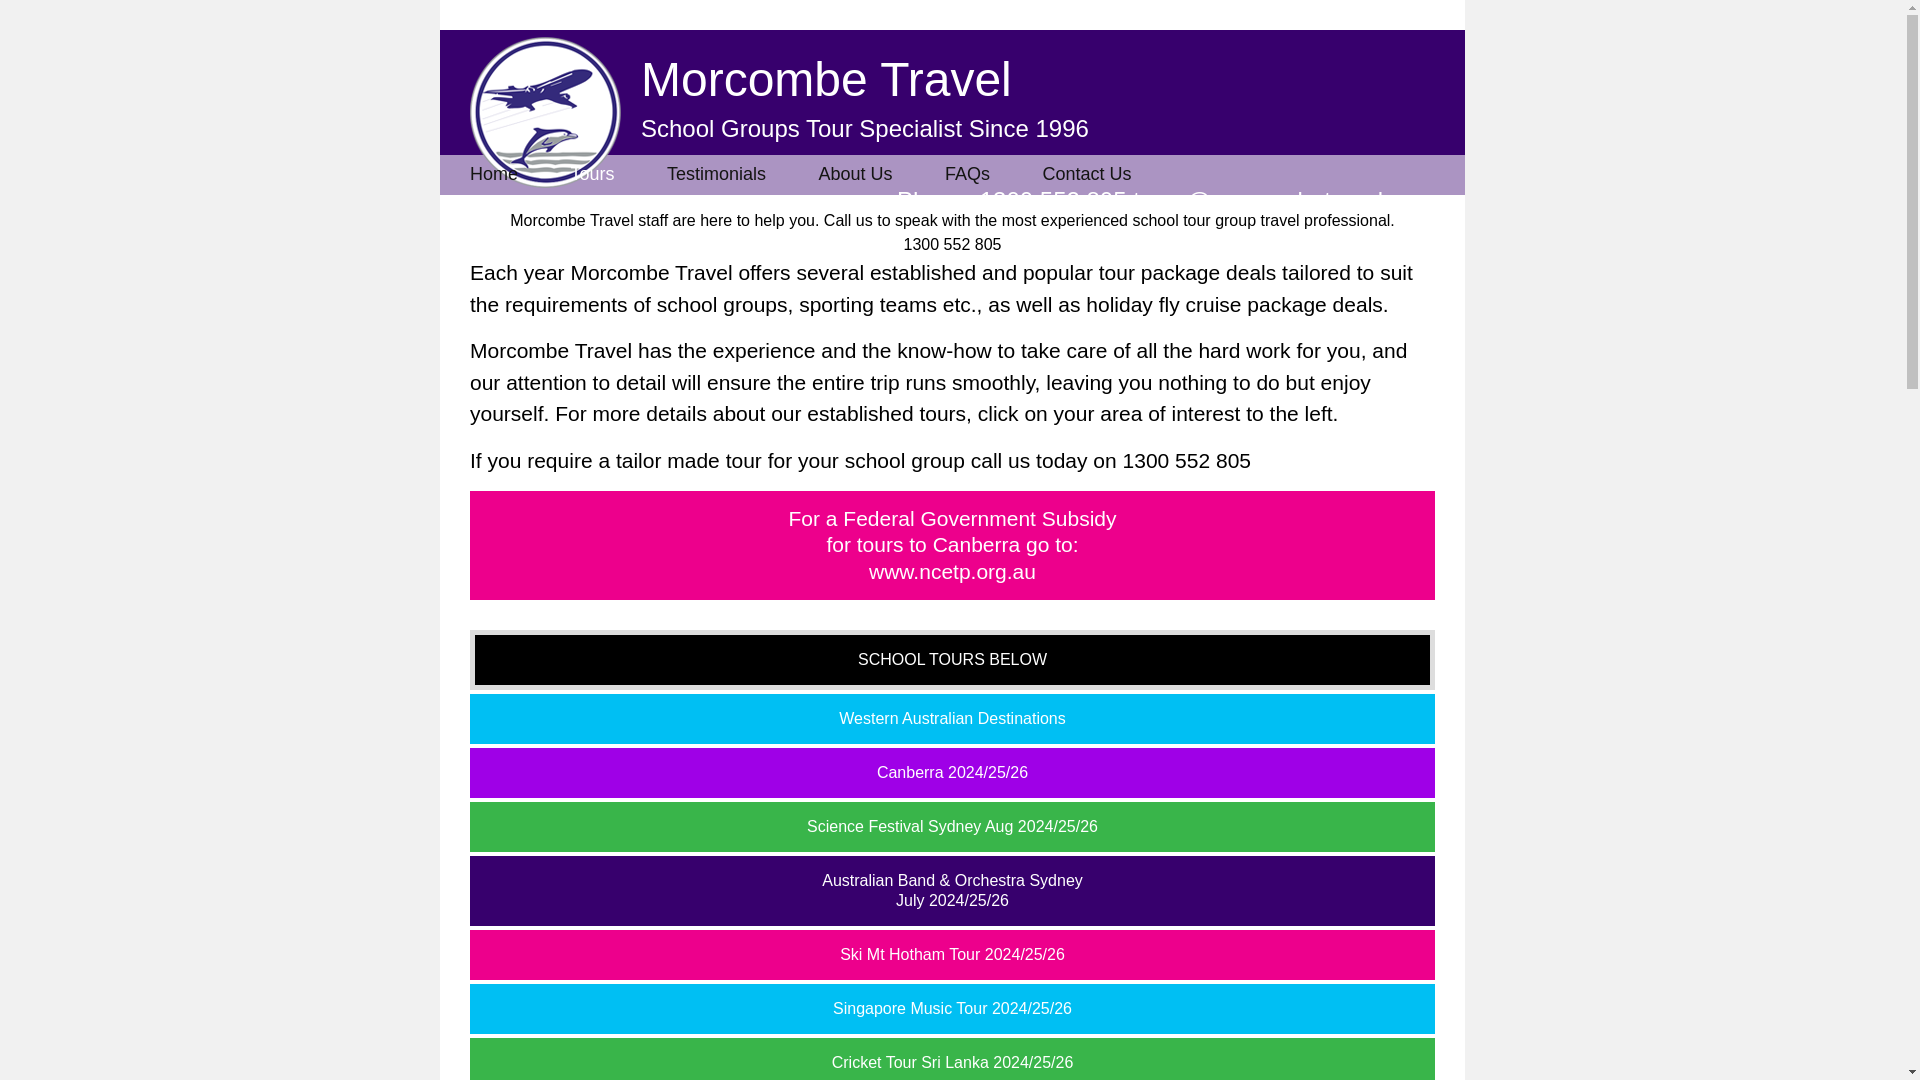  Describe the element at coordinates (1053, 200) in the screenshot. I see `1300 552 805` at that location.